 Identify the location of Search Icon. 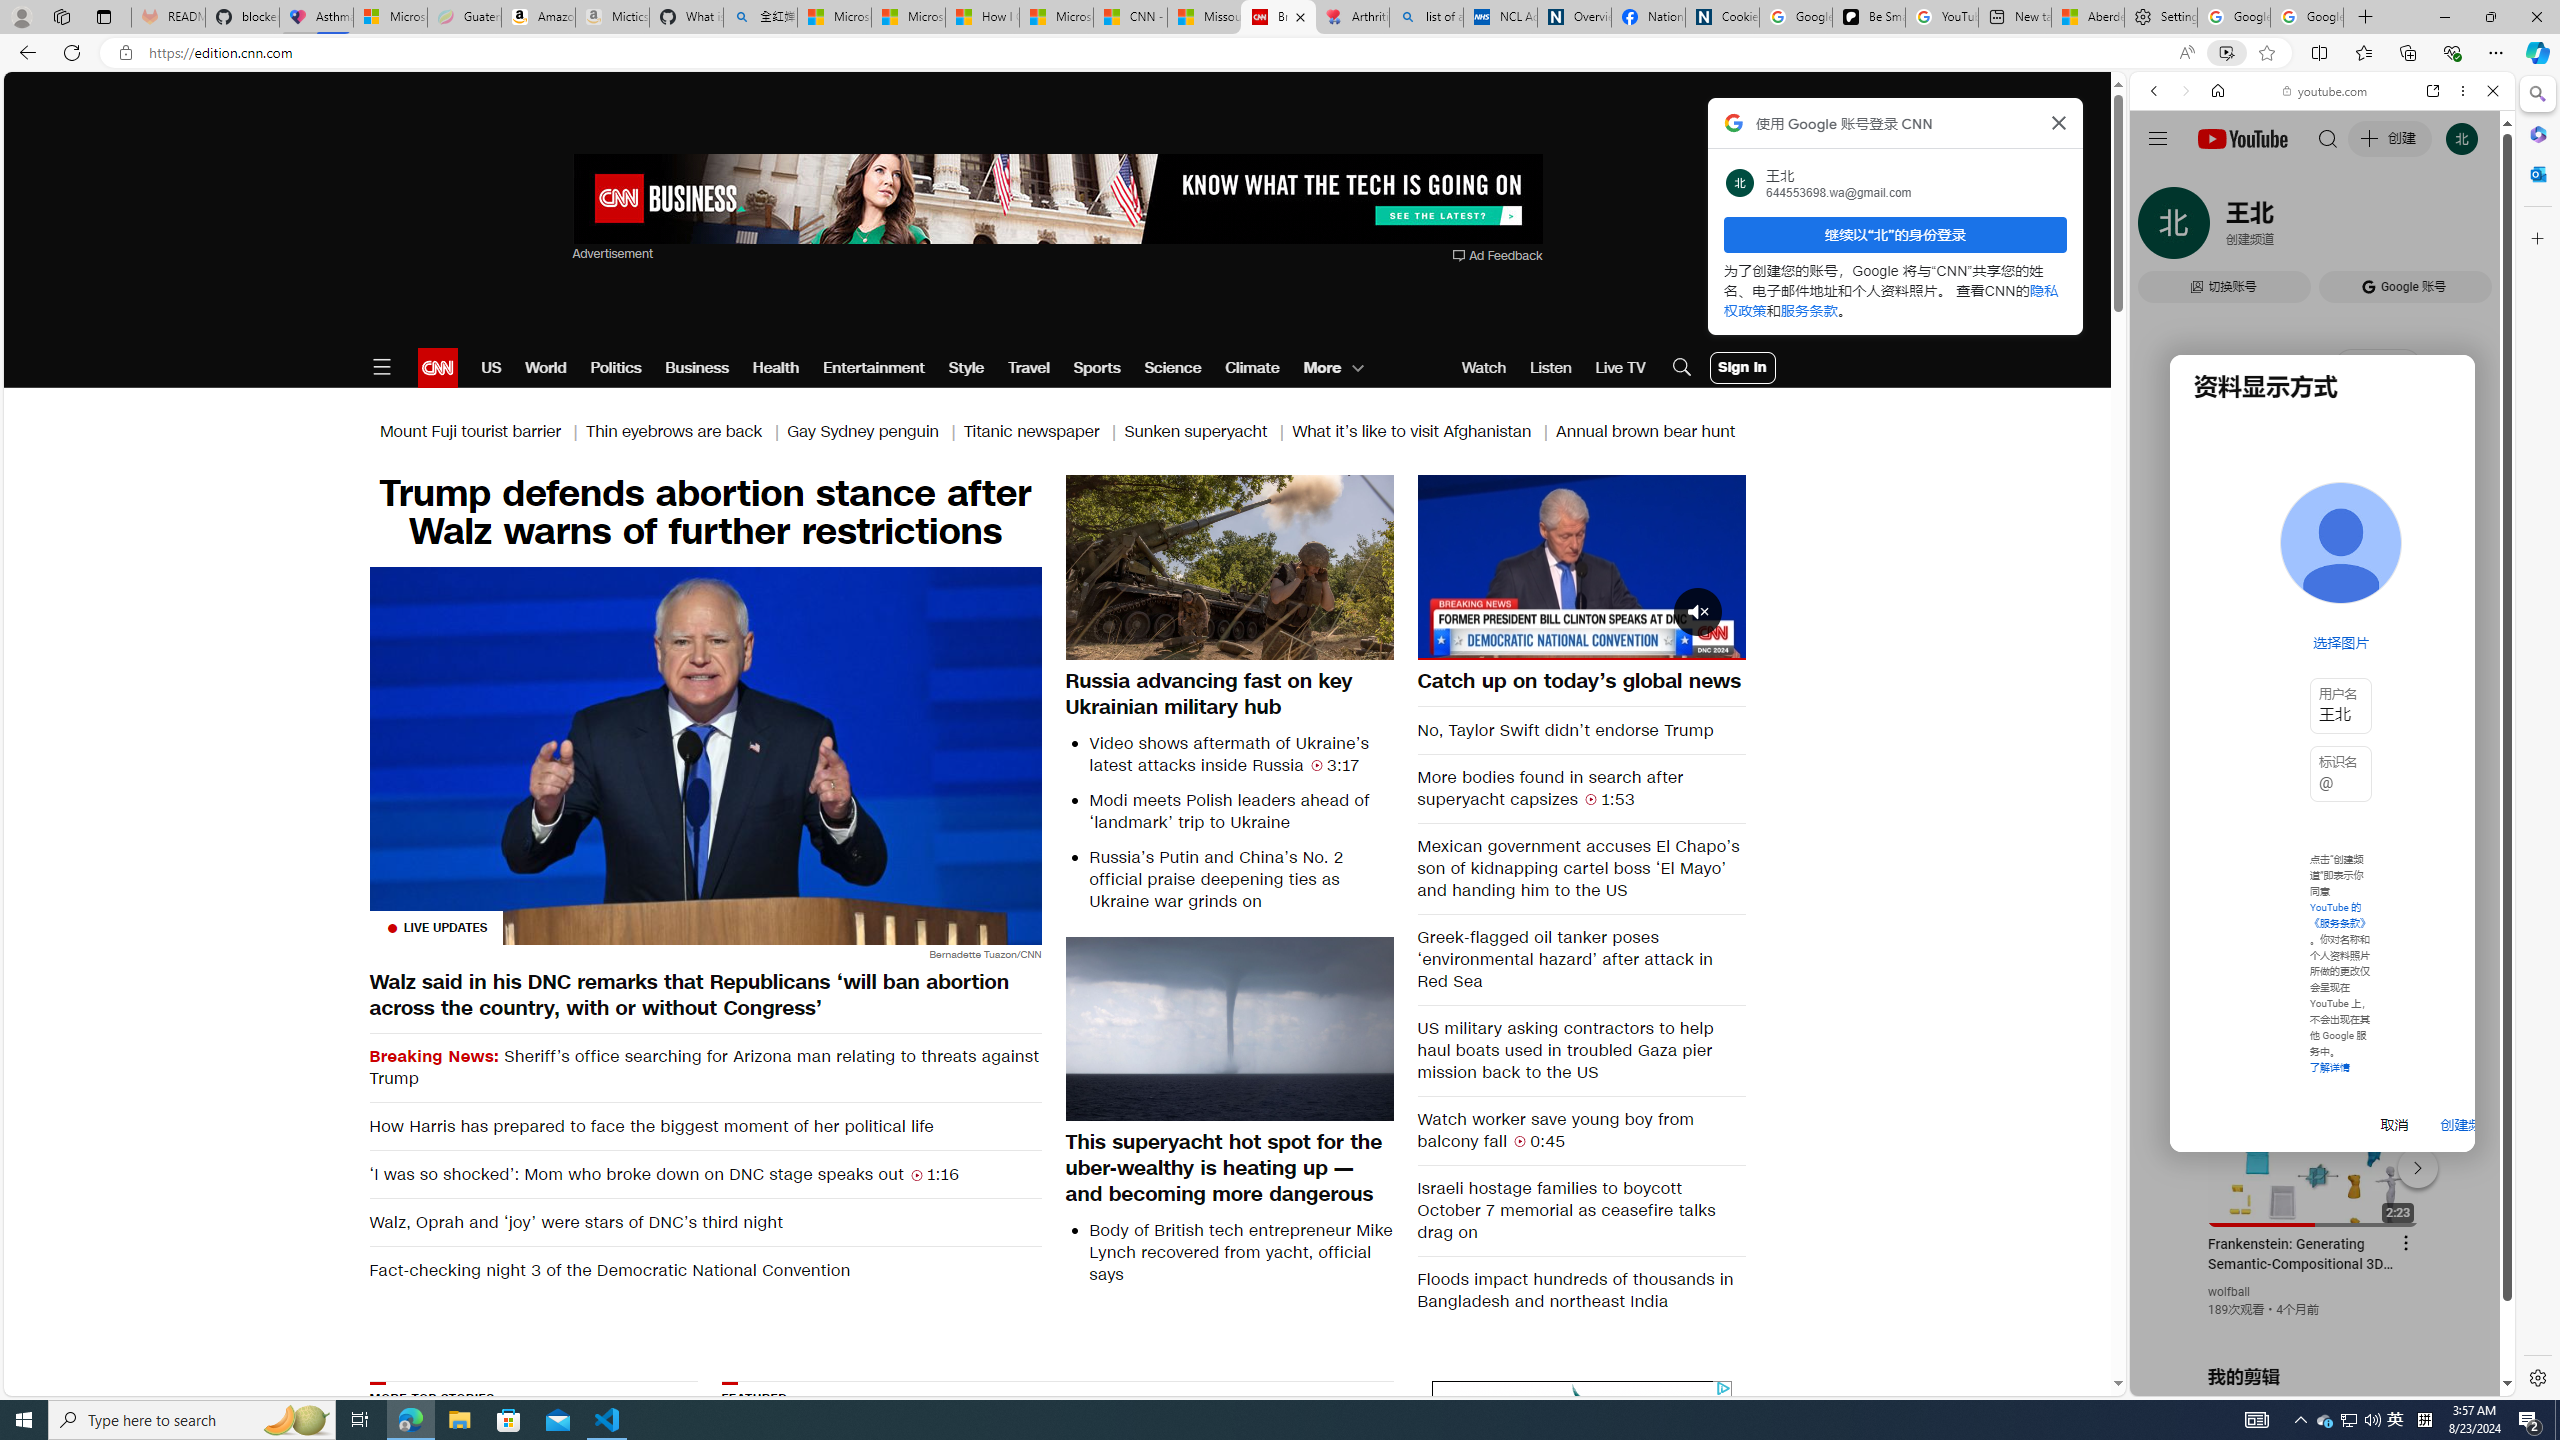
(1682, 368).